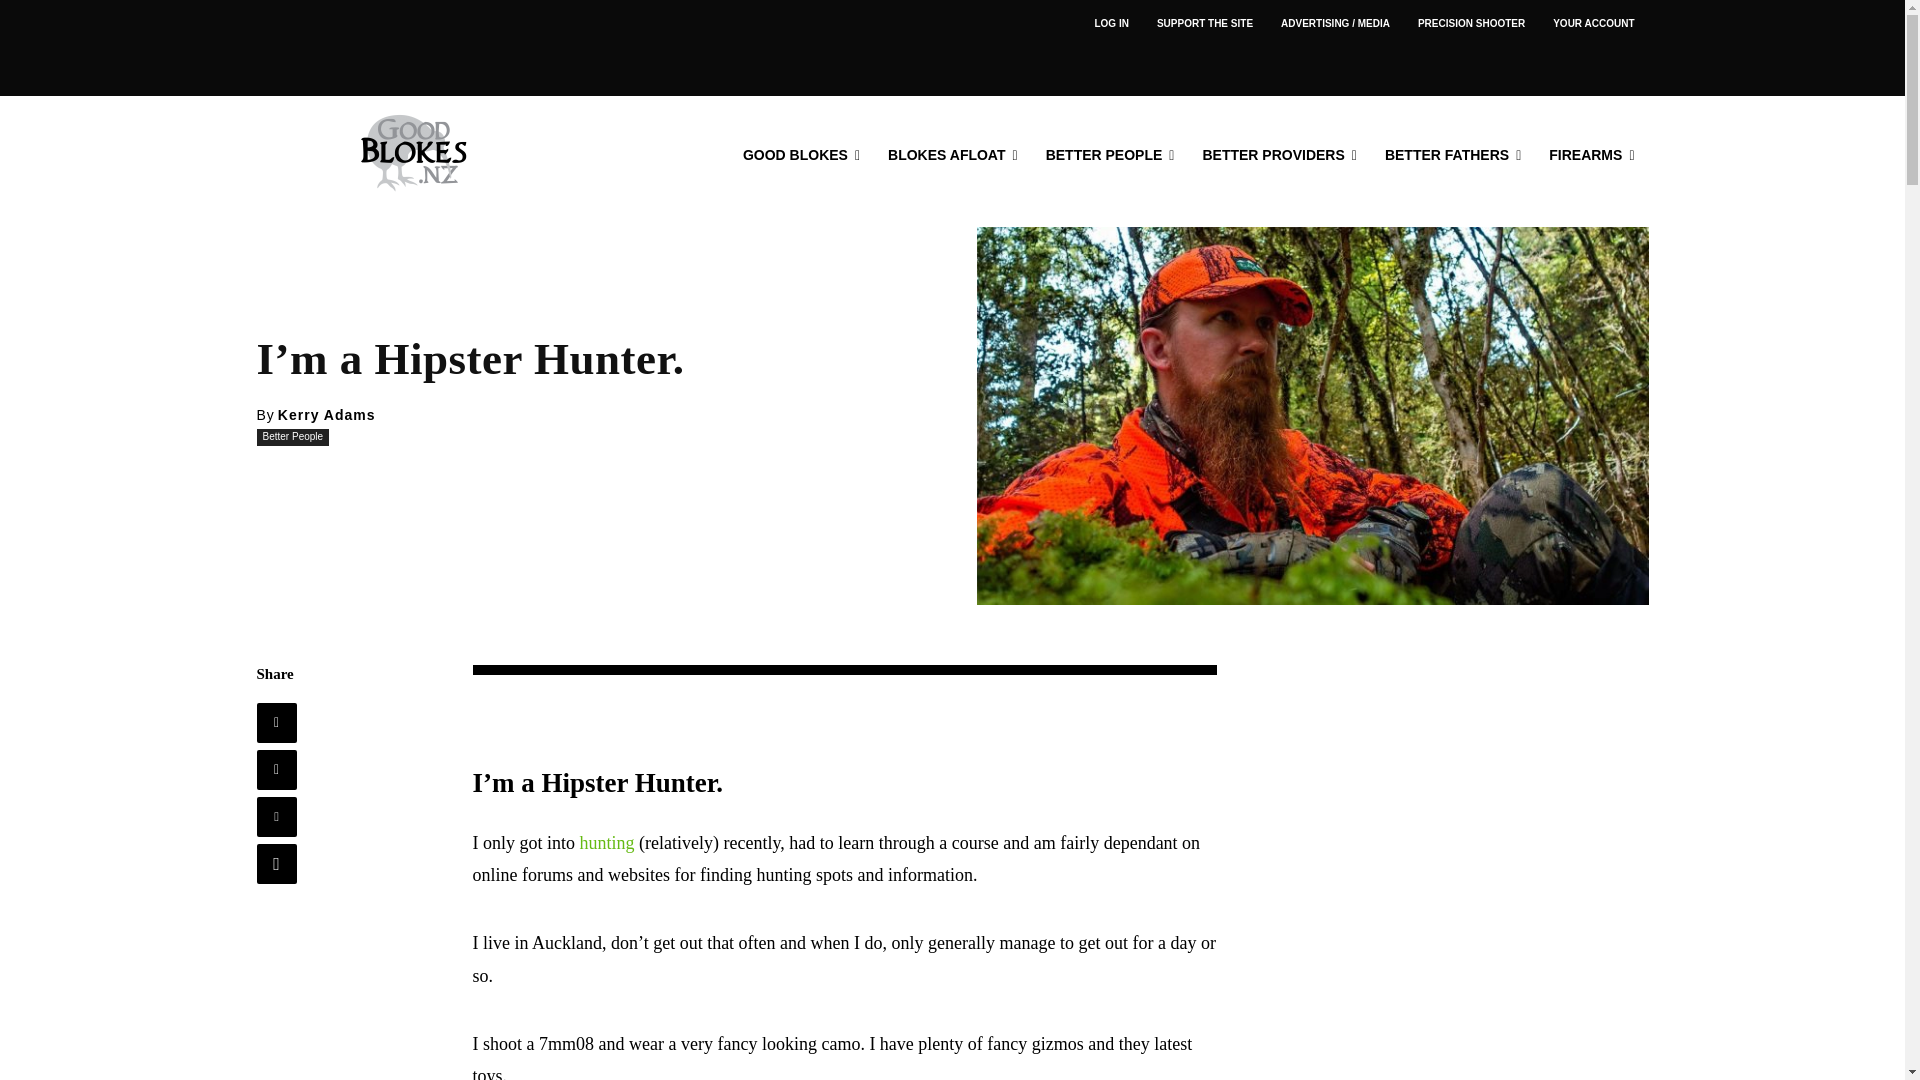 The height and width of the screenshot is (1080, 1920). I want to click on Modern Marksmanship Mechanics, so click(1471, 24).